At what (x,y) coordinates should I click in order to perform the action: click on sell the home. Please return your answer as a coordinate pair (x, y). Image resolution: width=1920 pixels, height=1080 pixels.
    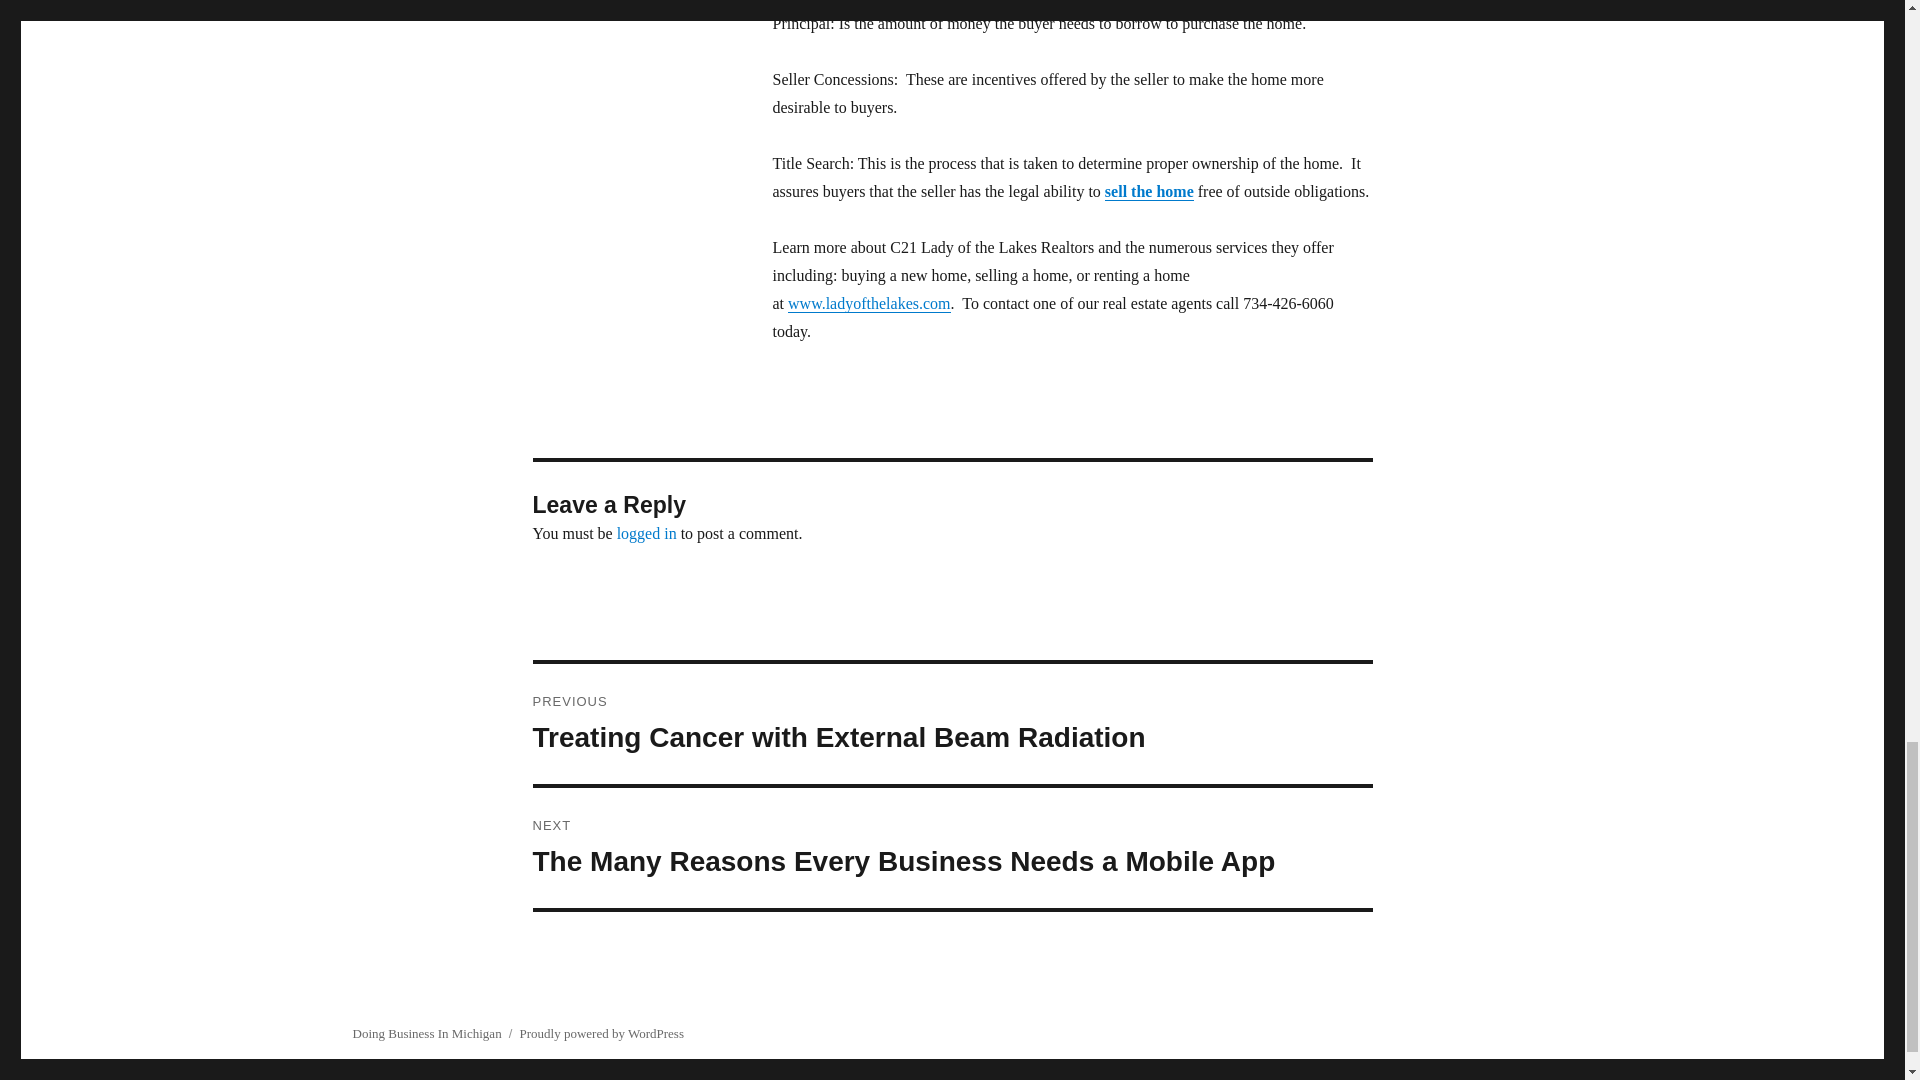
    Looking at the image, I should click on (1150, 190).